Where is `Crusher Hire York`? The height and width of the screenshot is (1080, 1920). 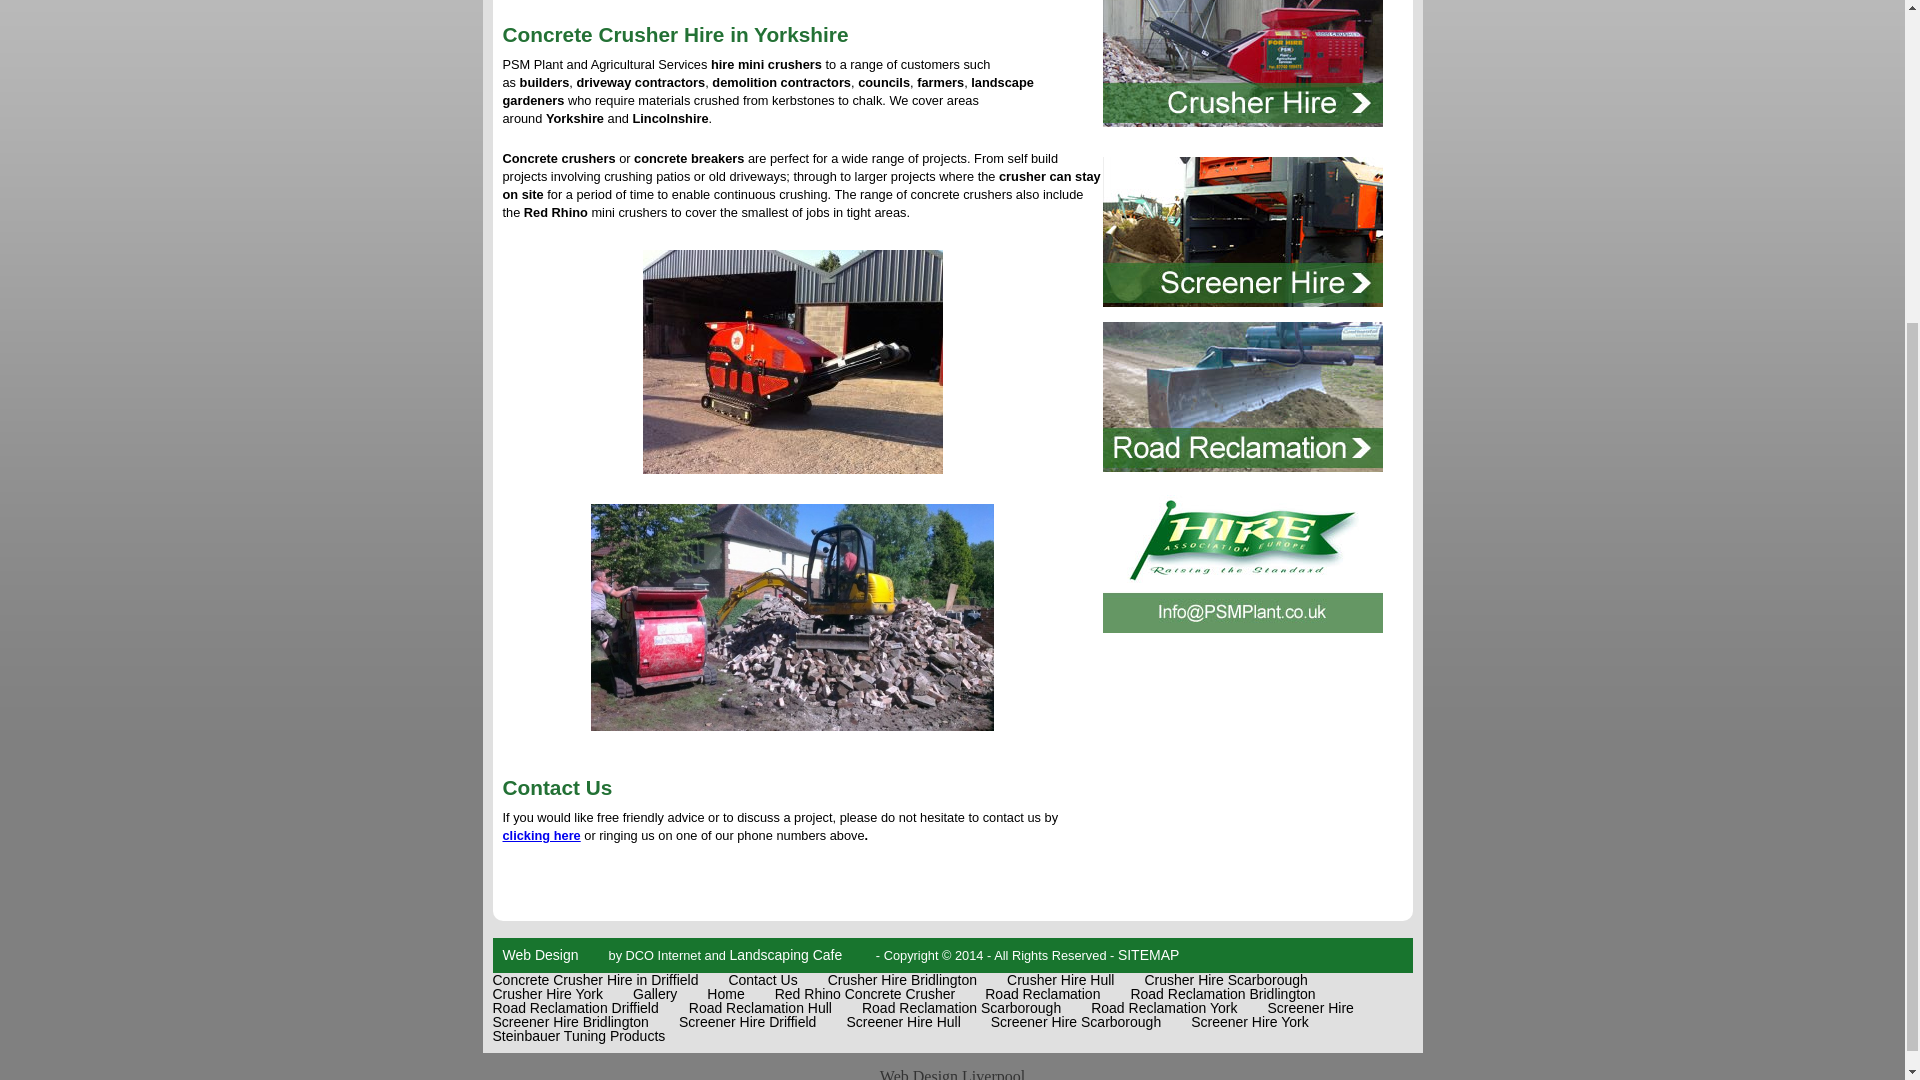 Crusher Hire York is located at coordinates (546, 994).